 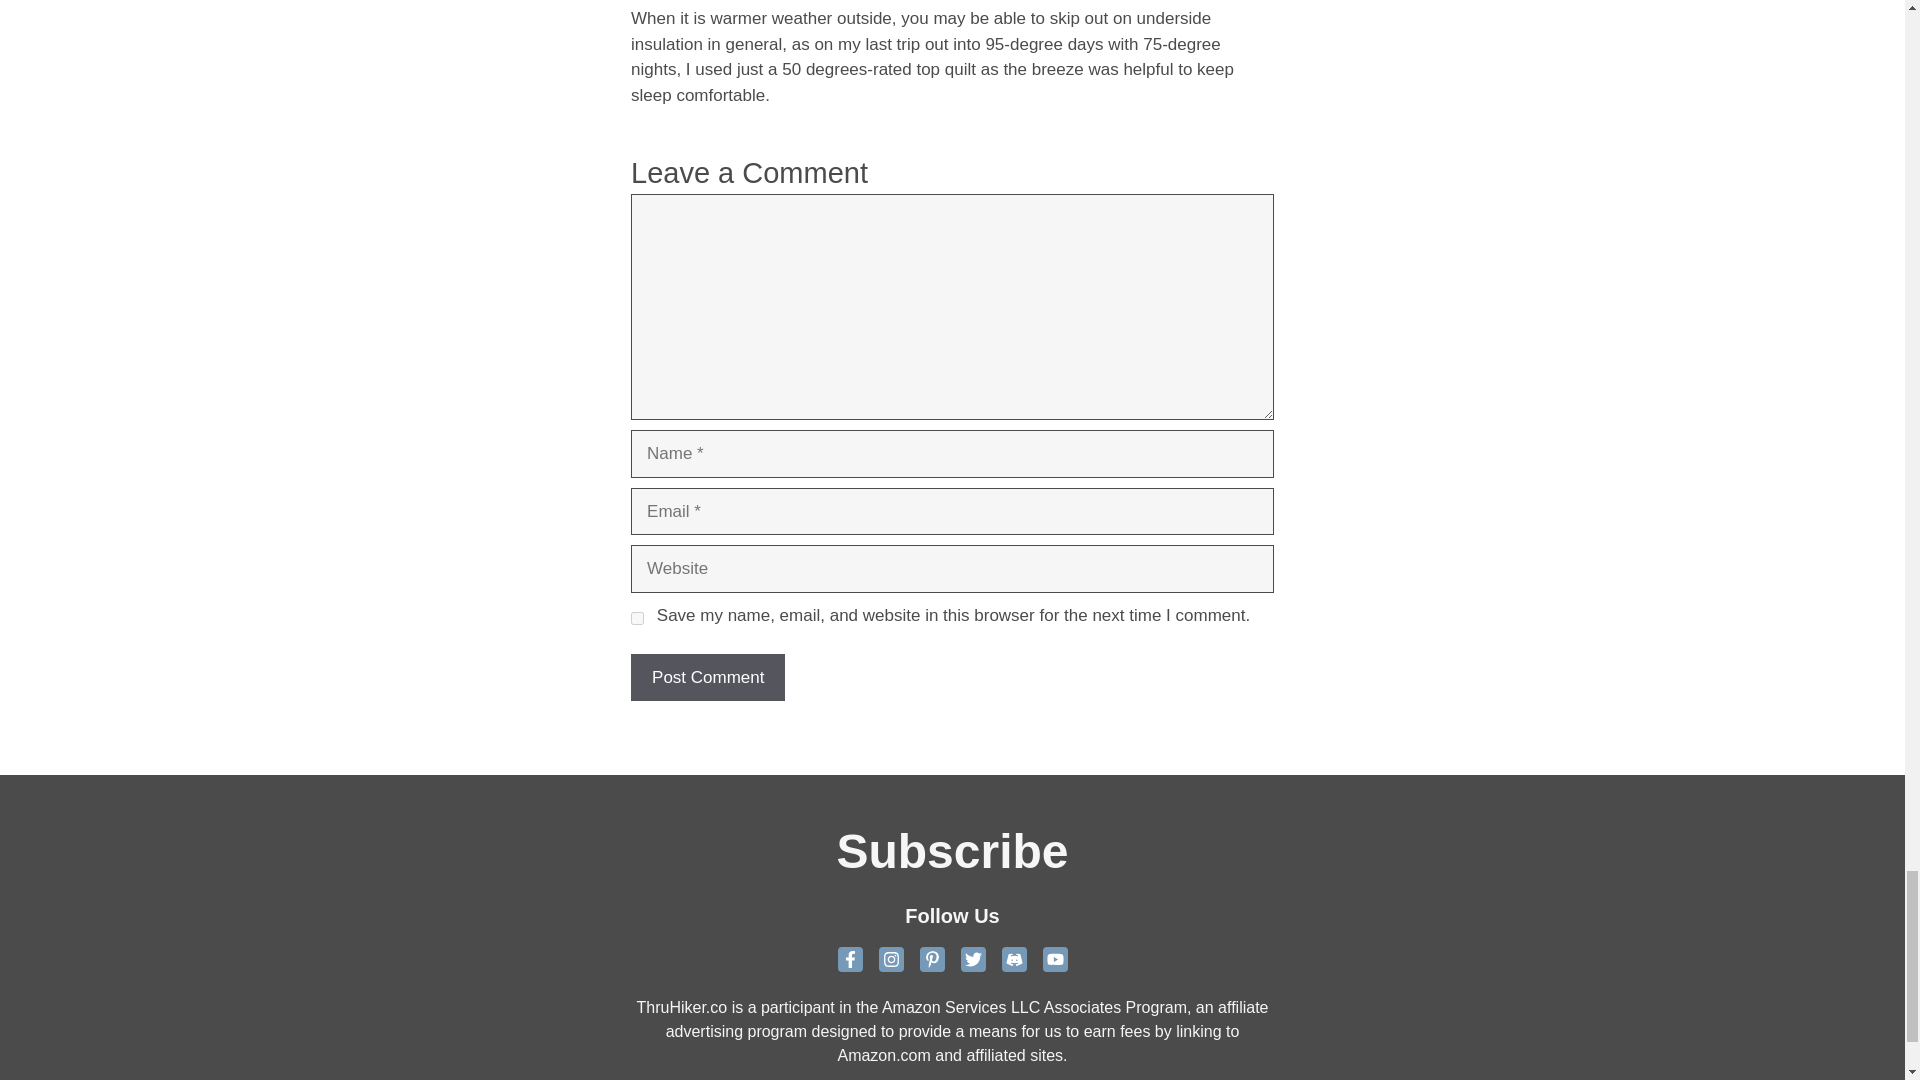 I want to click on yes, so click(x=637, y=618).